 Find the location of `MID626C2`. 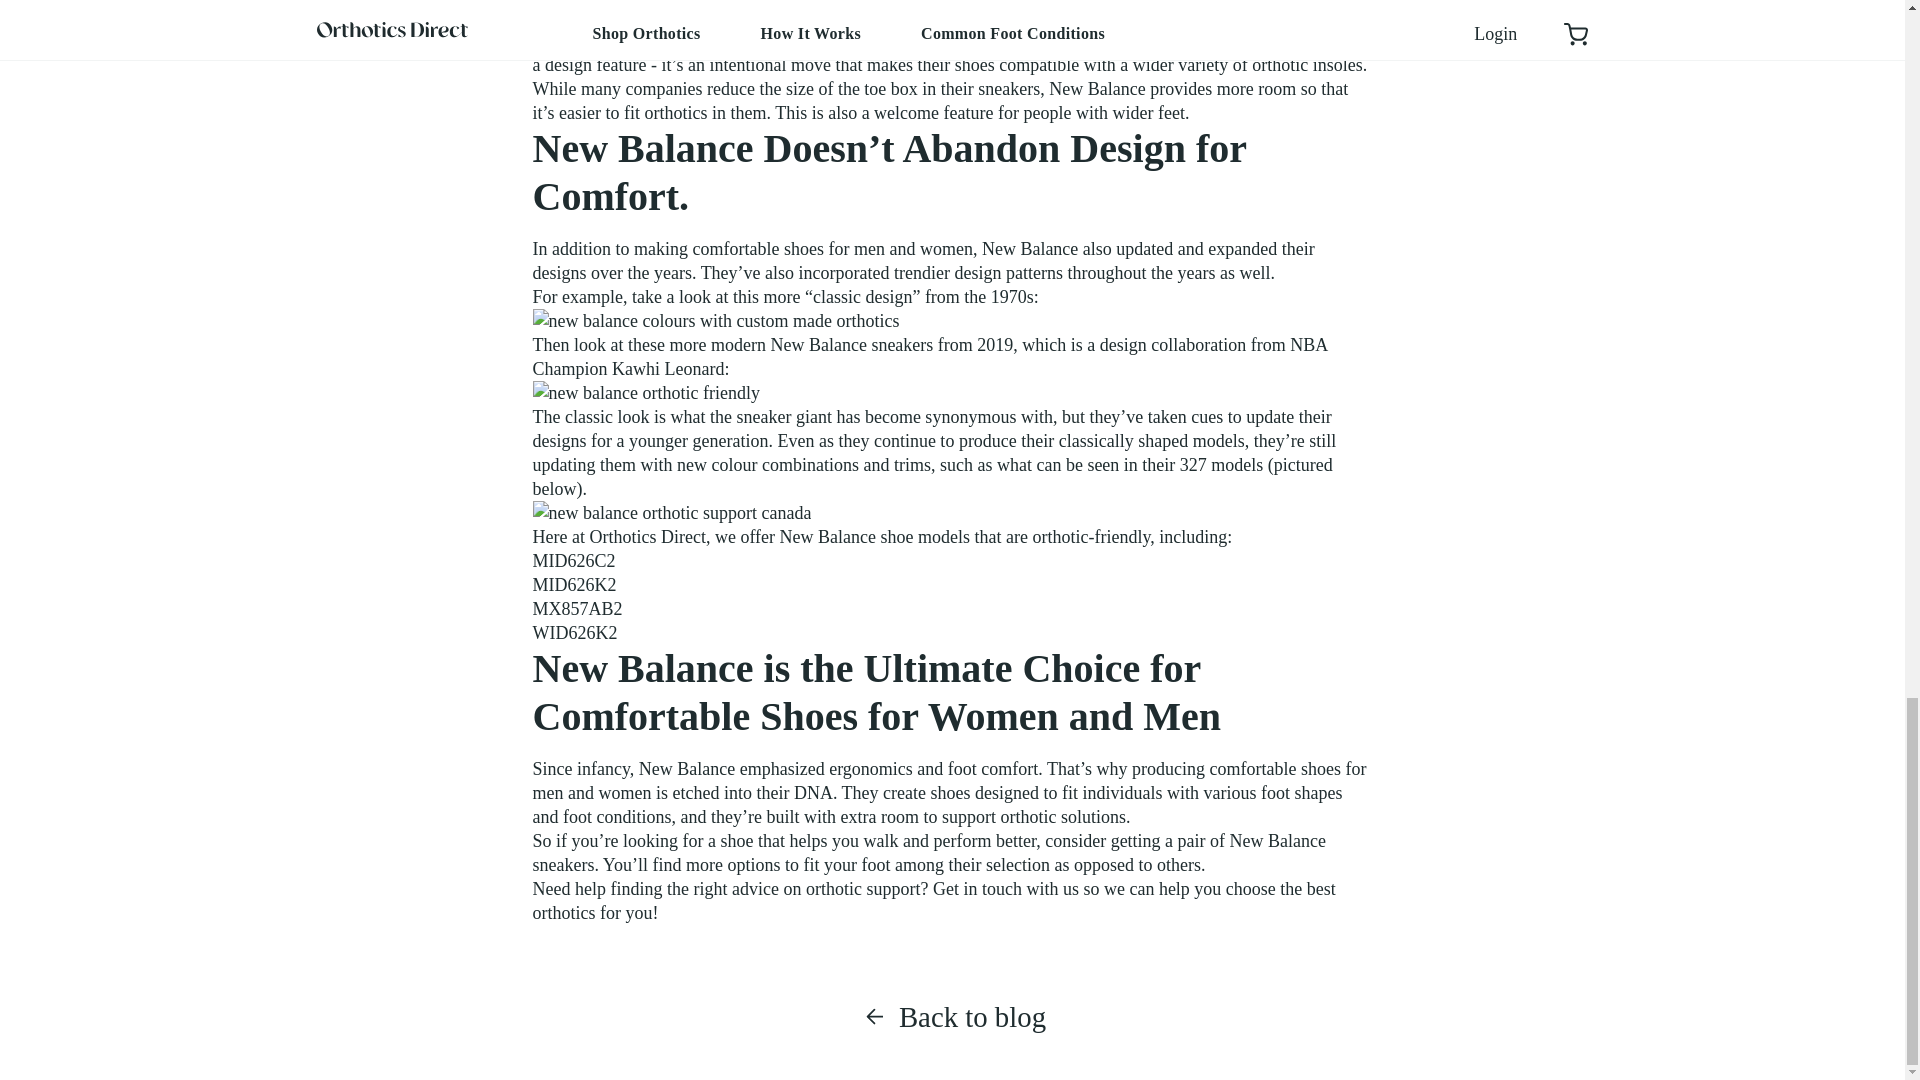

MID626C2 is located at coordinates (572, 560).